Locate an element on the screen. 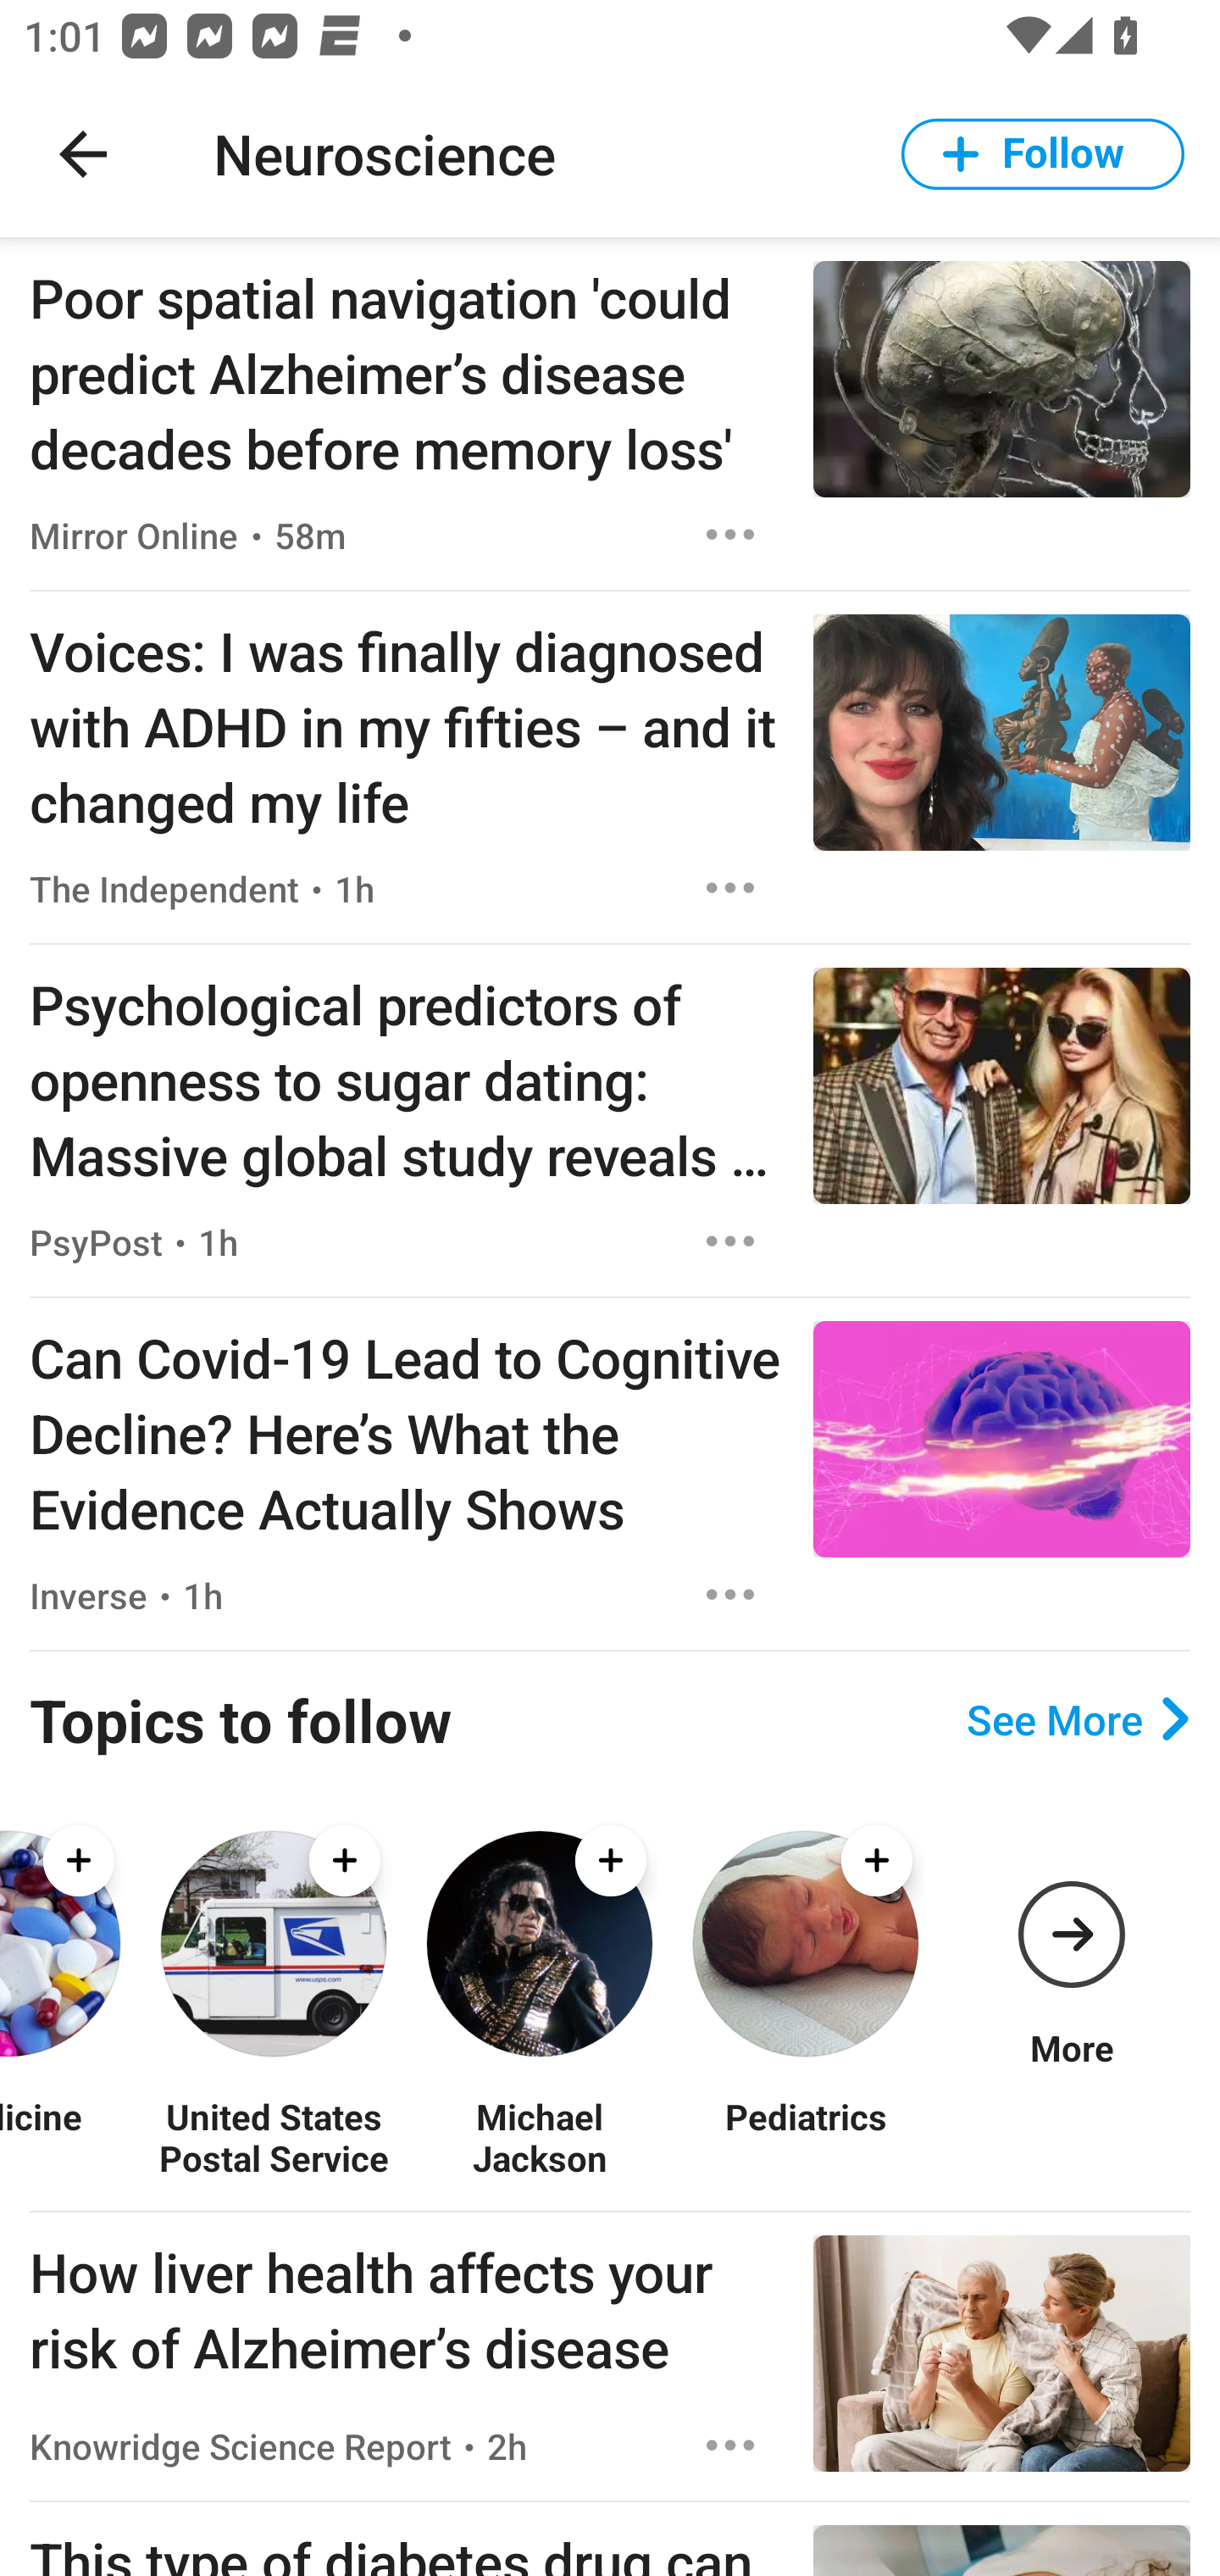 The width and height of the screenshot is (1220, 2576). Navigate up is located at coordinates (83, 154).